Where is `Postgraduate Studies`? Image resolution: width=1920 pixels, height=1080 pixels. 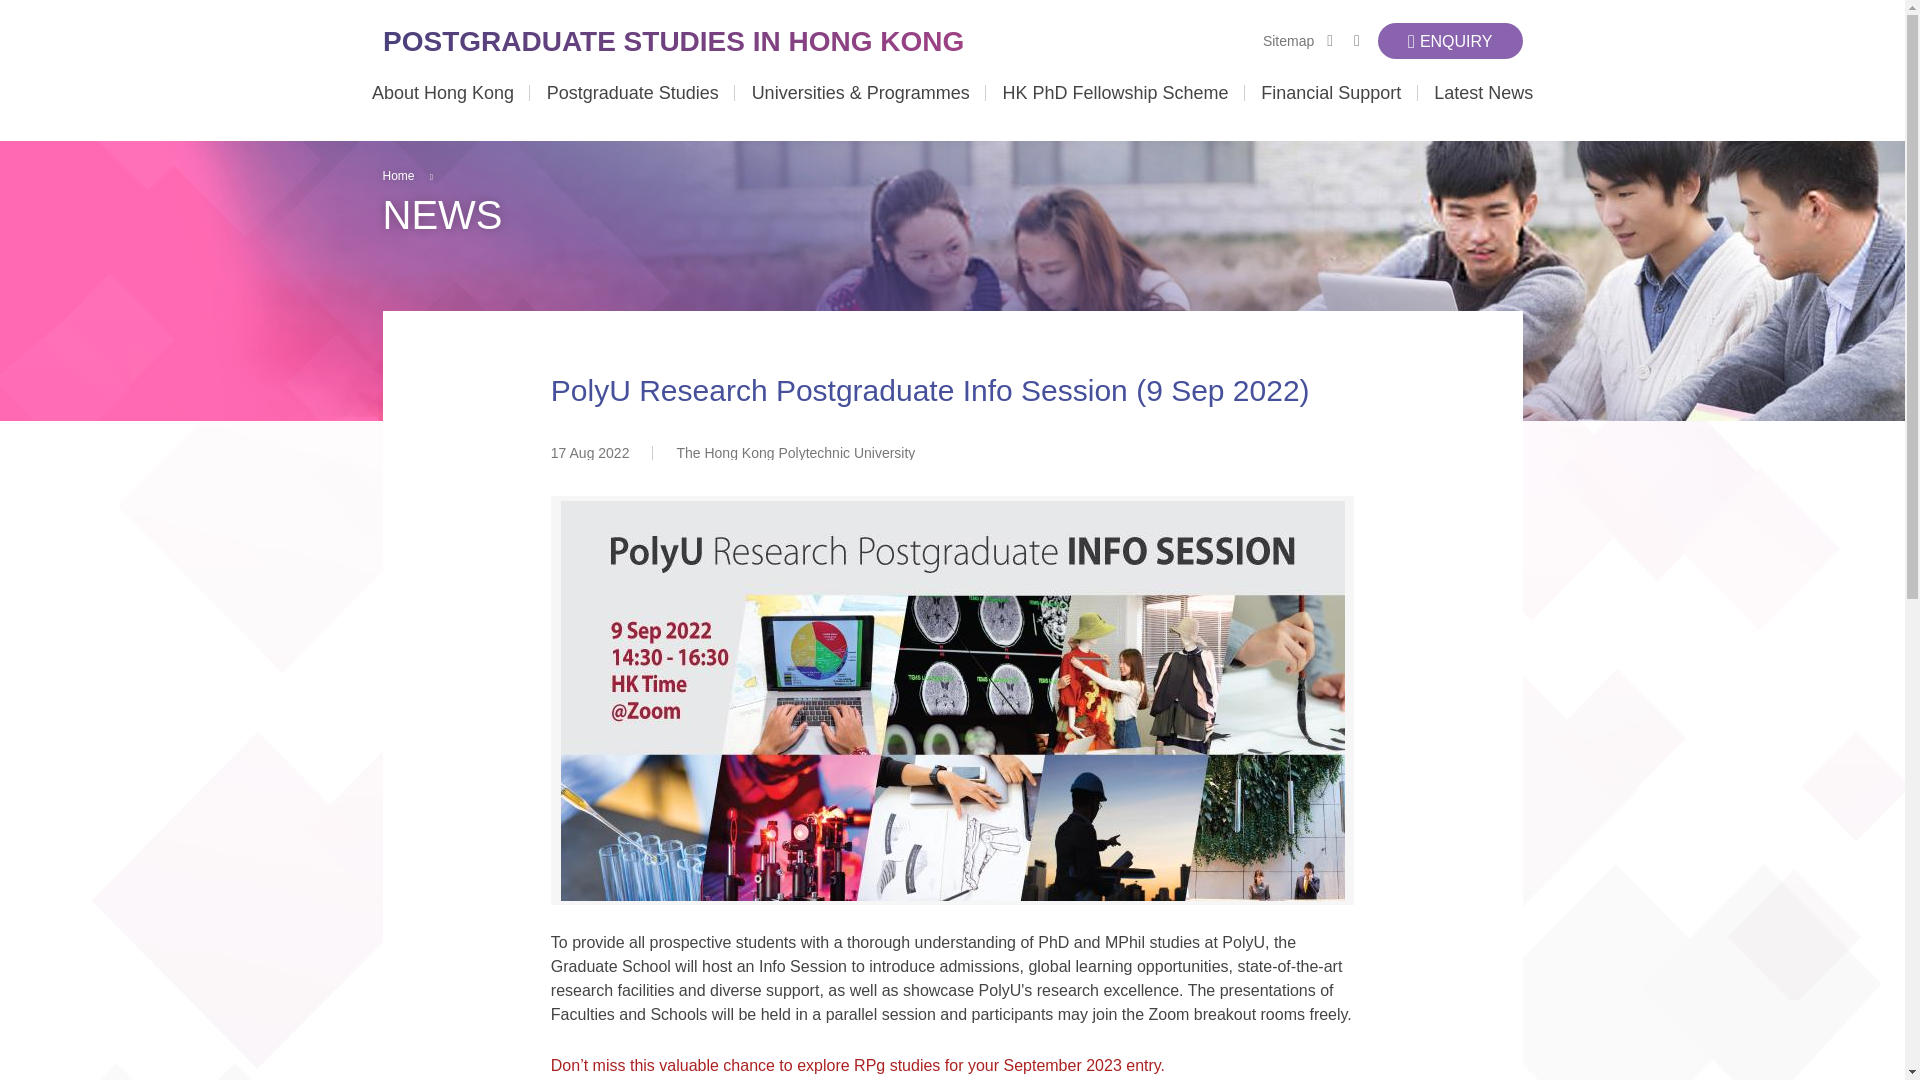
Postgraduate Studies is located at coordinates (632, 112).